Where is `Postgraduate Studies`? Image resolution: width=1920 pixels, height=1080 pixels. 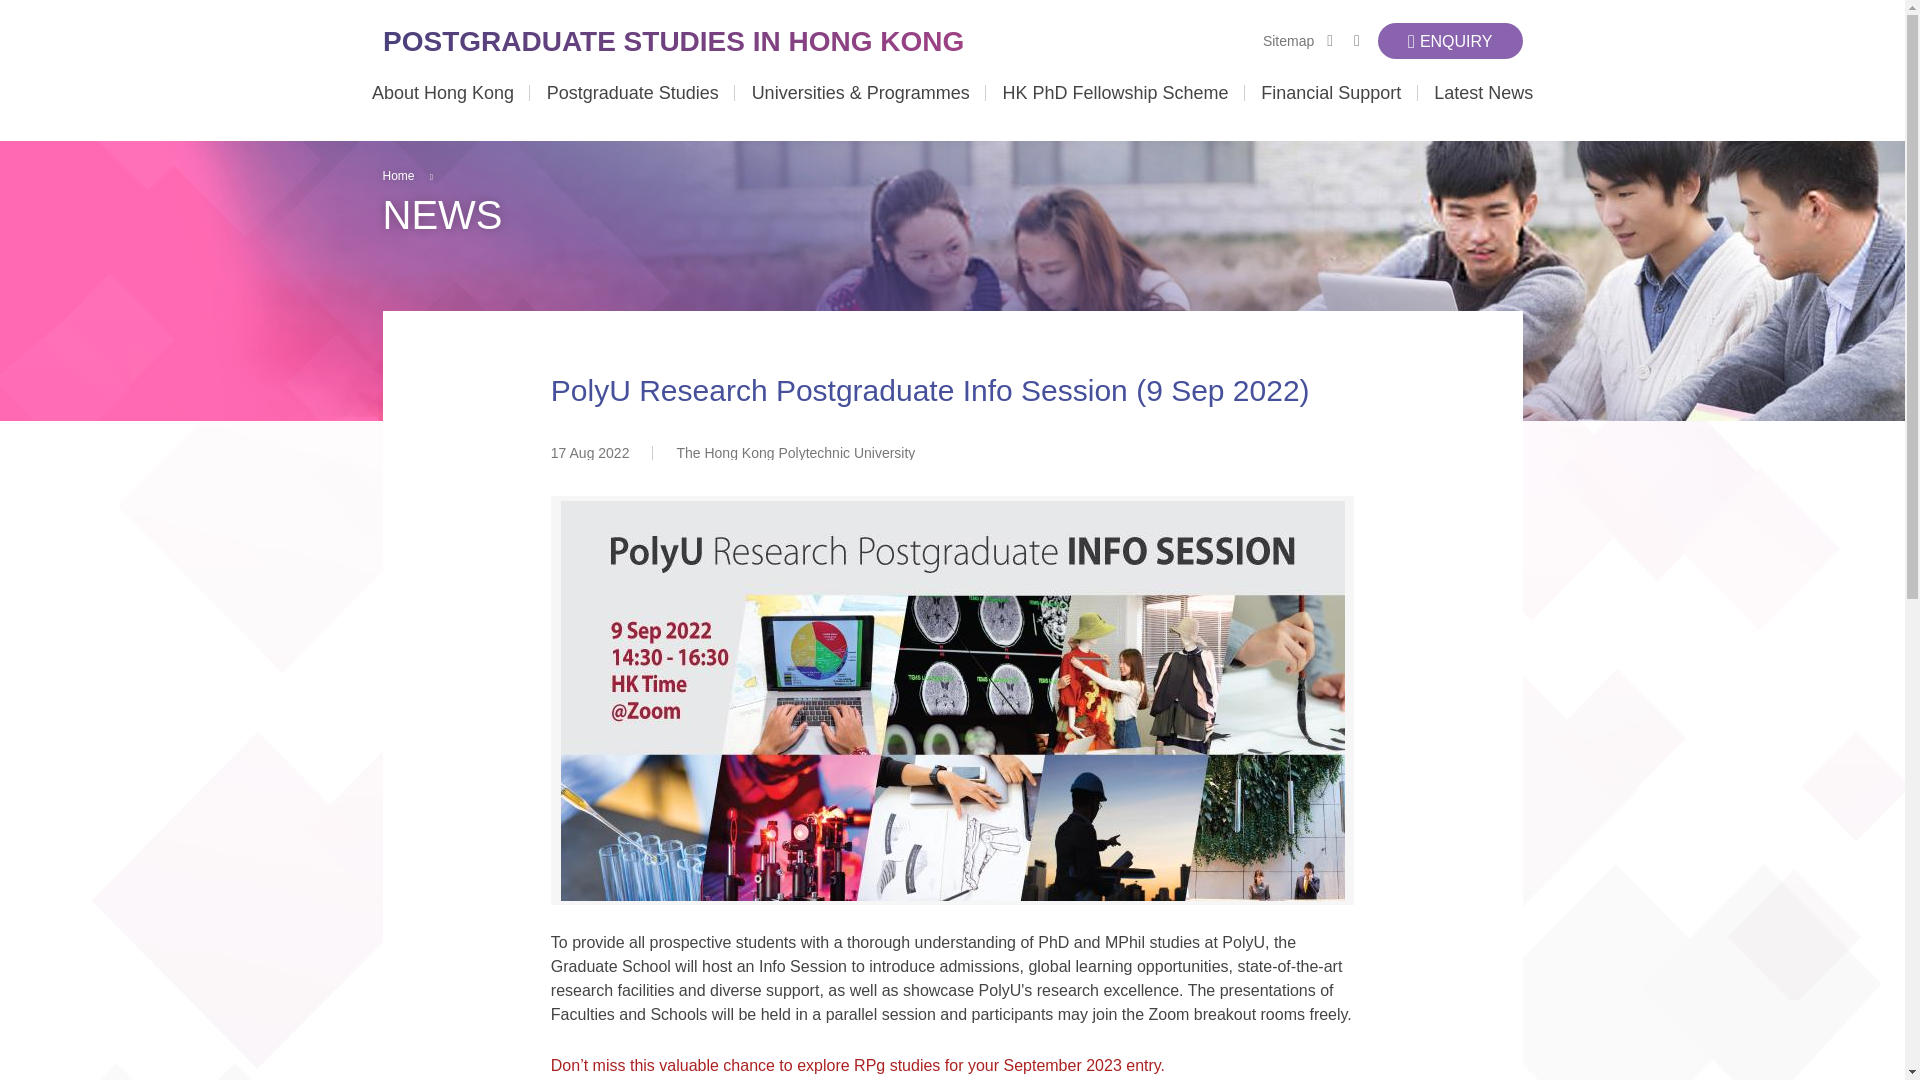
Postgraduate Studies is located at coordinates (632, 112).